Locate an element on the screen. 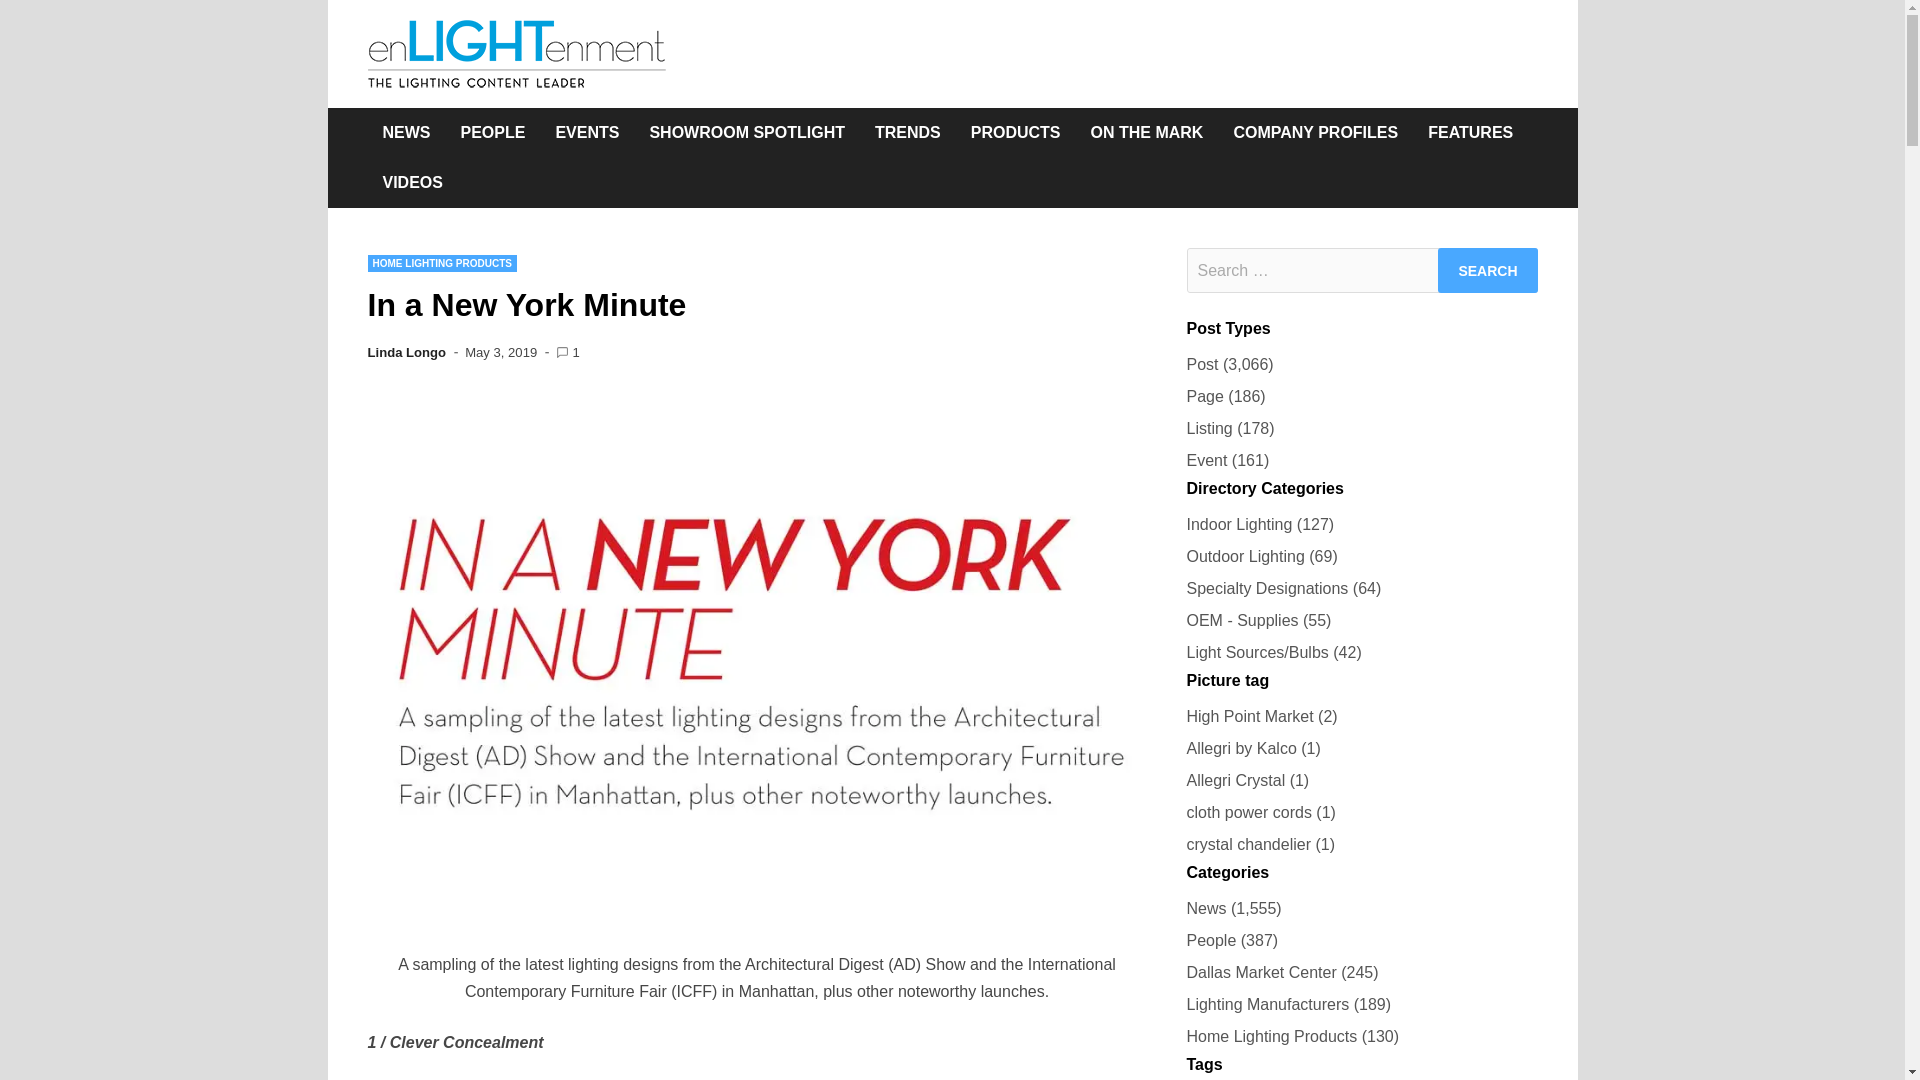  NEWS is located at coordinates (406, 132).